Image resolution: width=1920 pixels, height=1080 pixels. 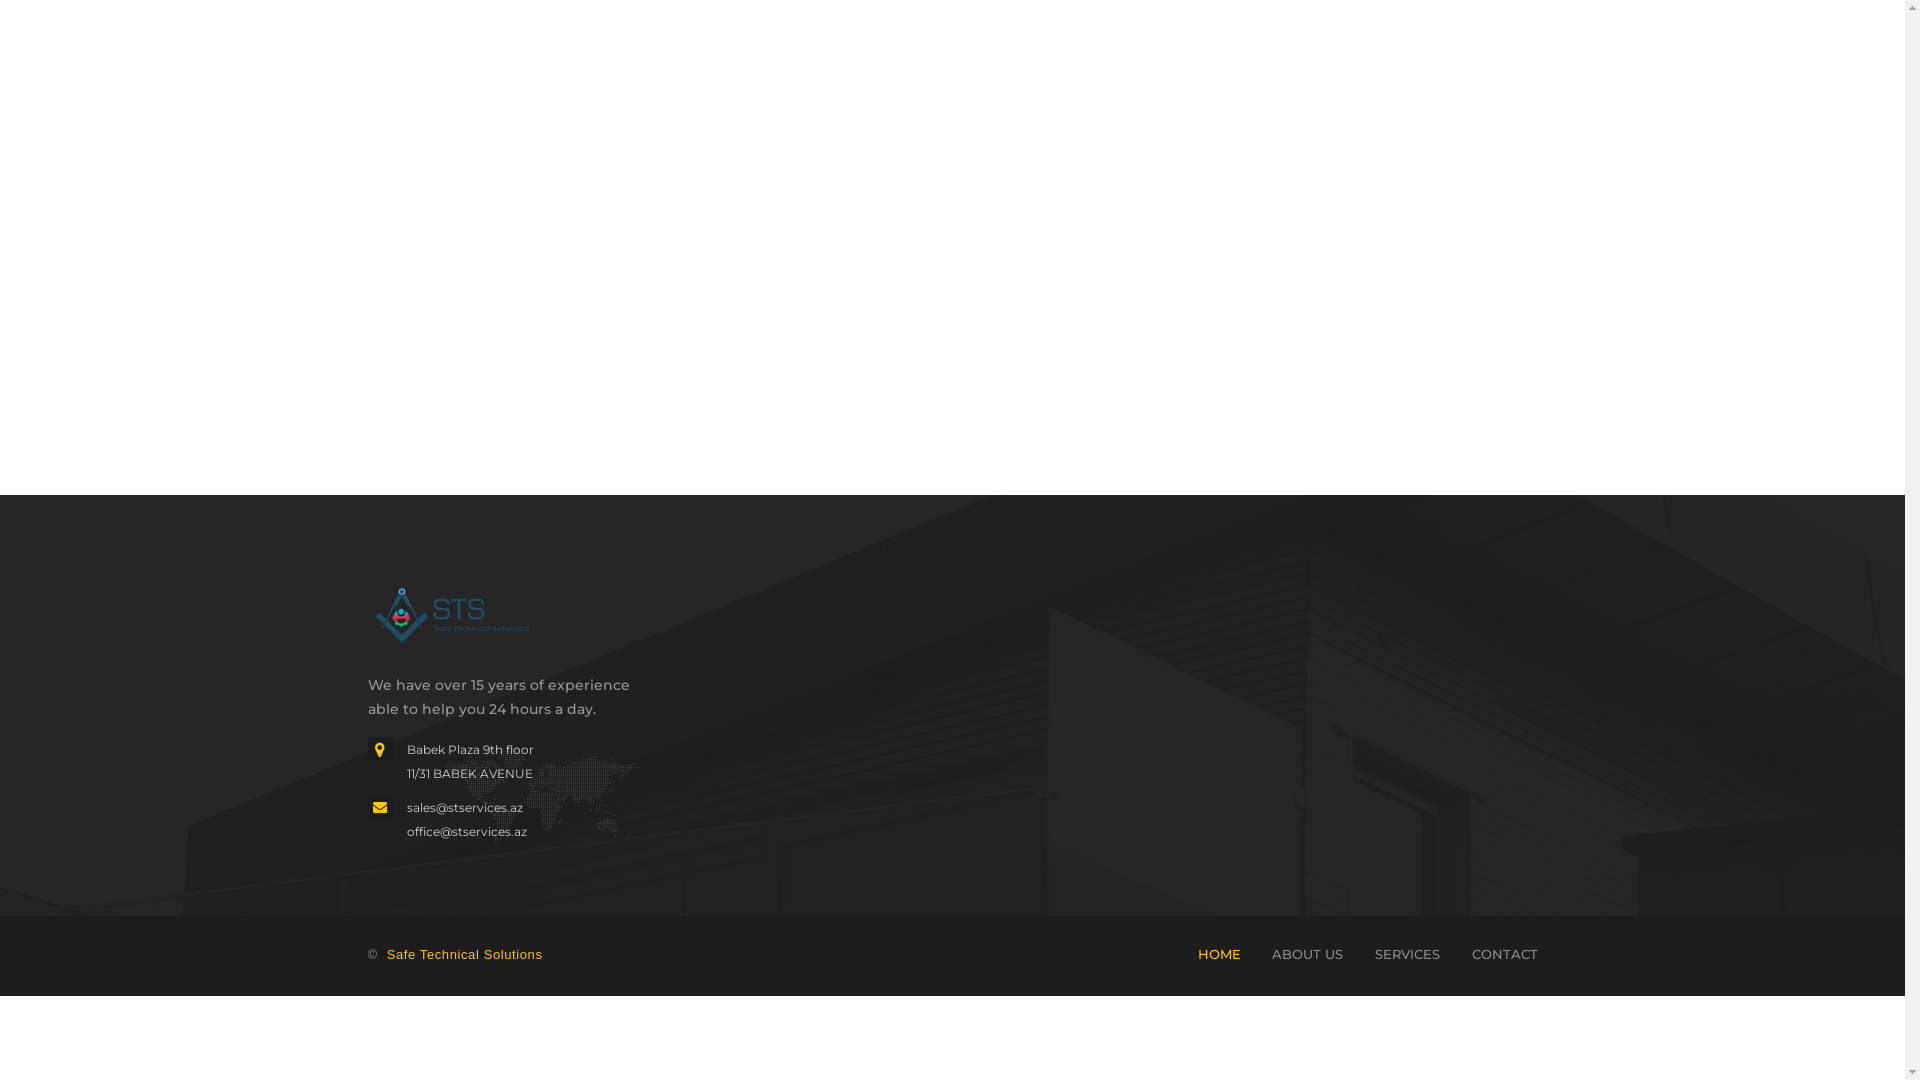 I want to click on Safe Technical Solutions, so click(x=465, y=954).